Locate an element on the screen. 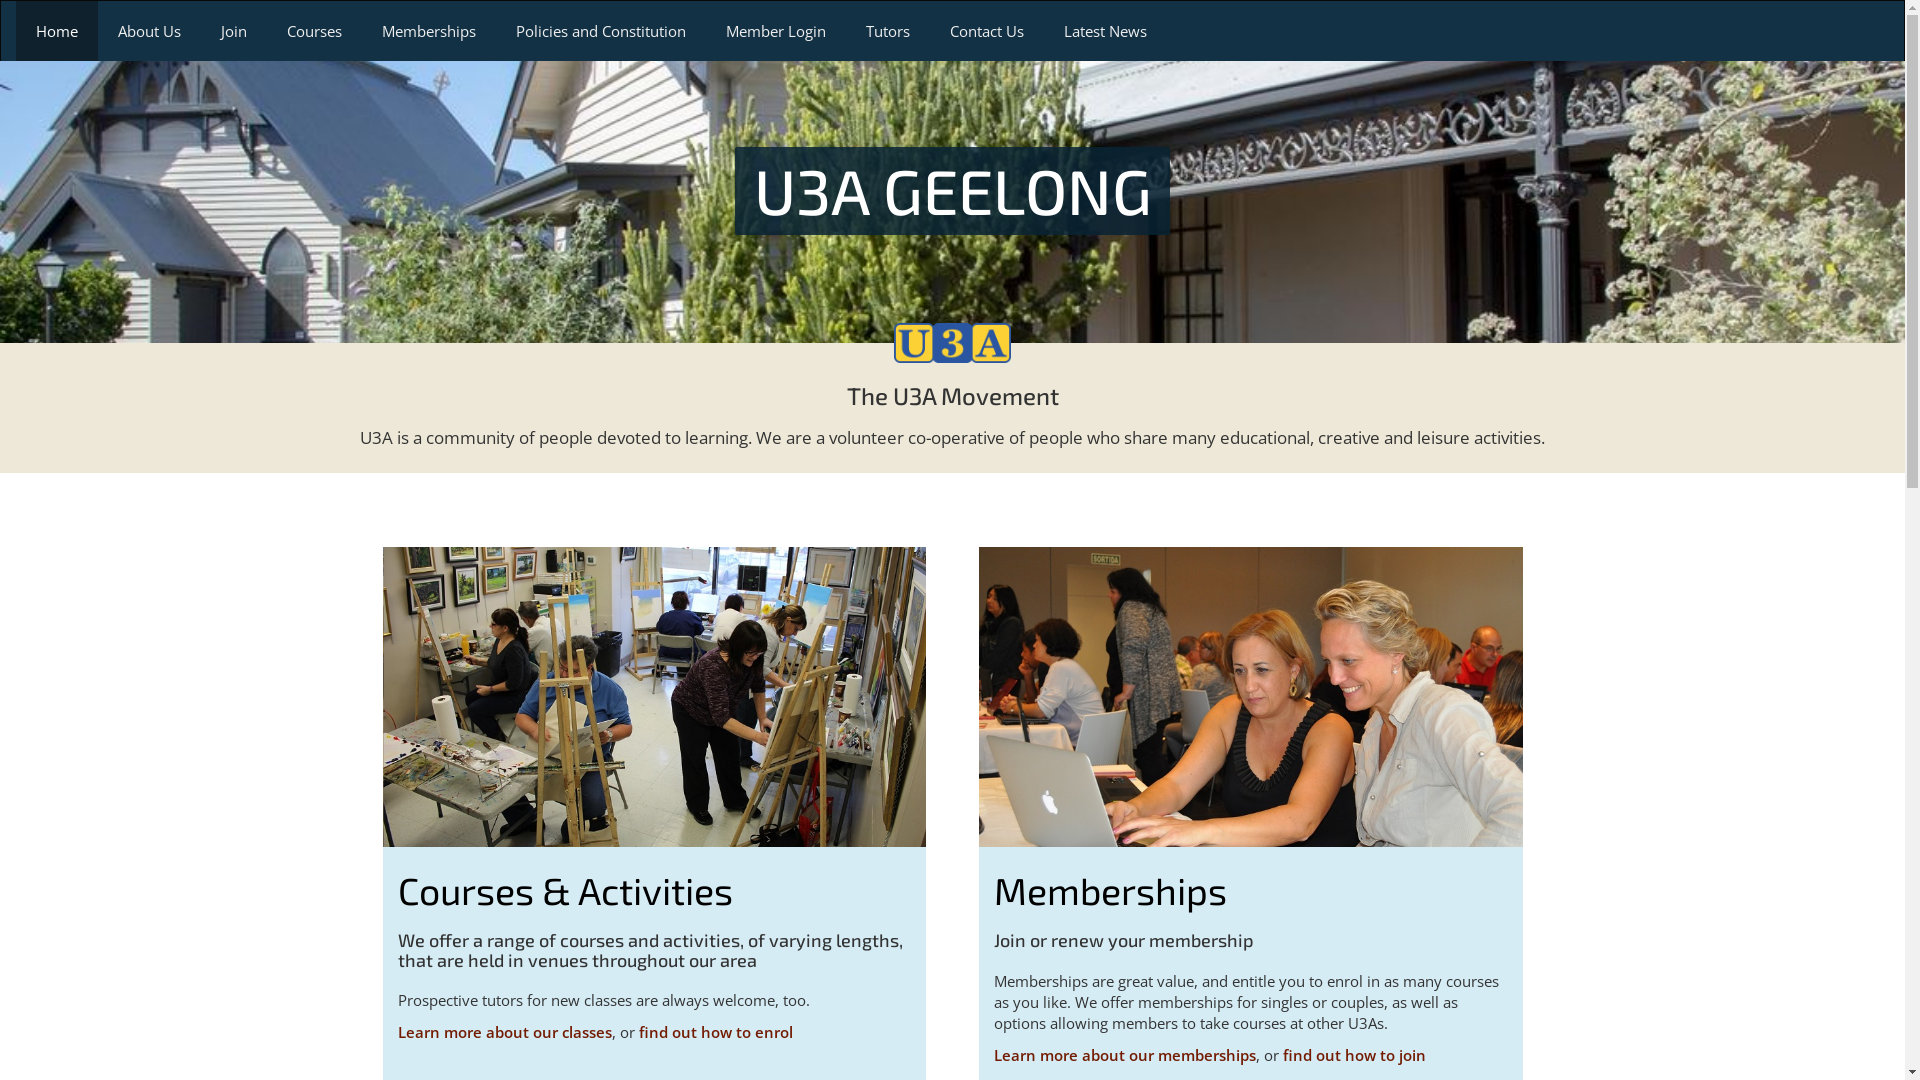  find out how to enrol is located at coordinates (715, 1032).